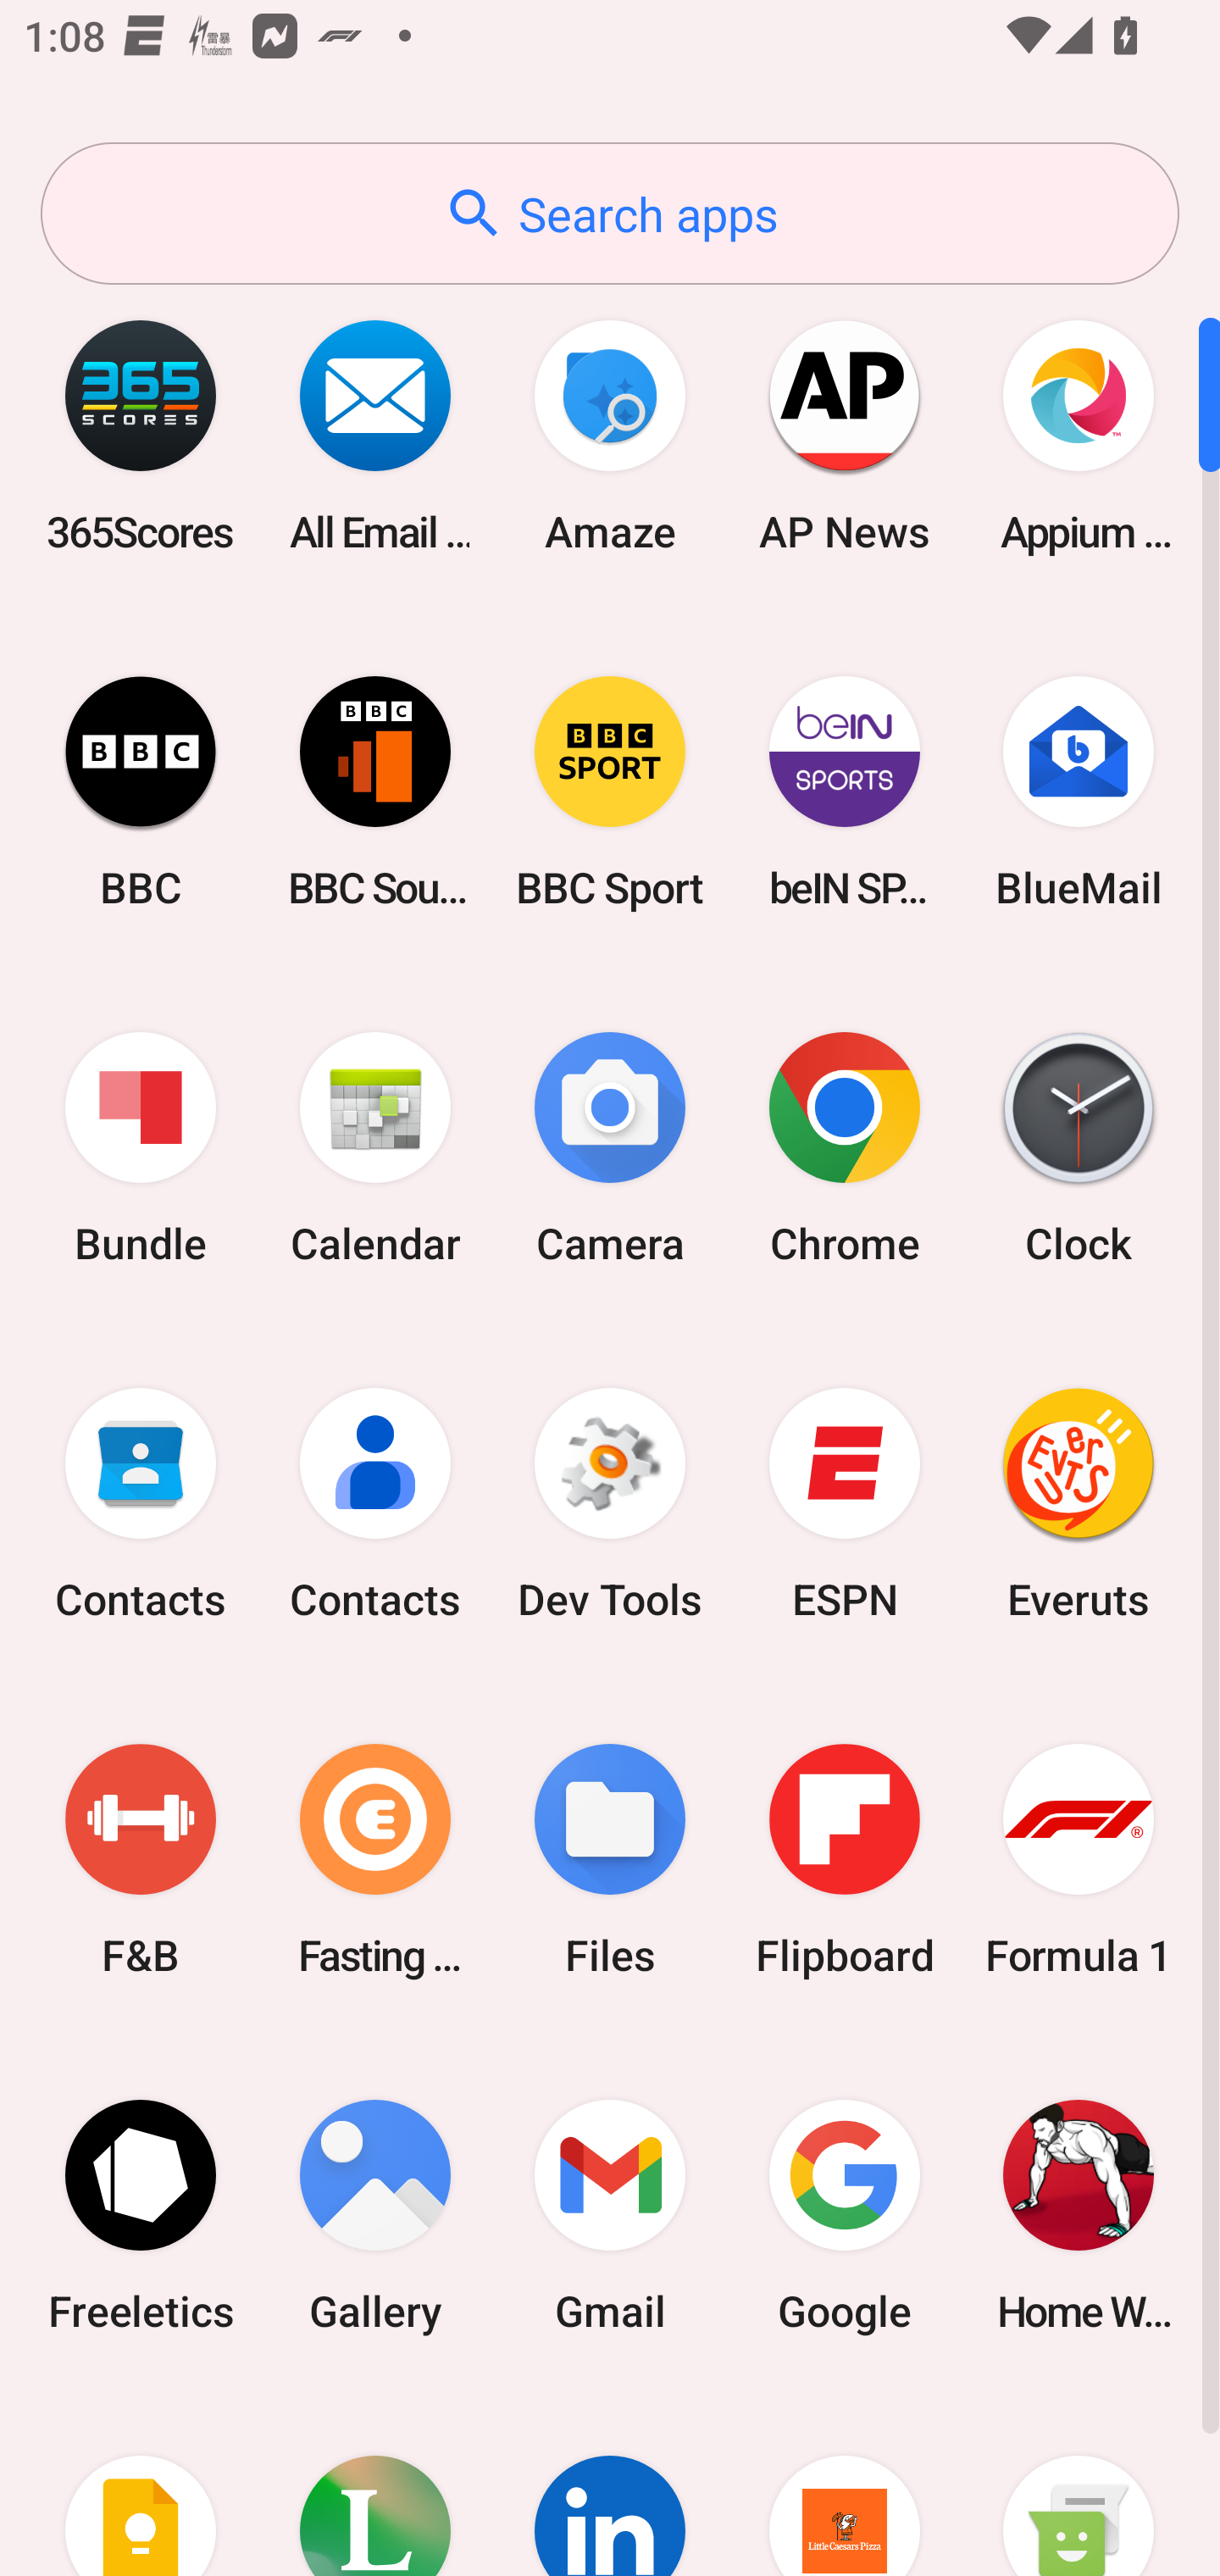  I want to click on Bundle, so click(141, 1149).